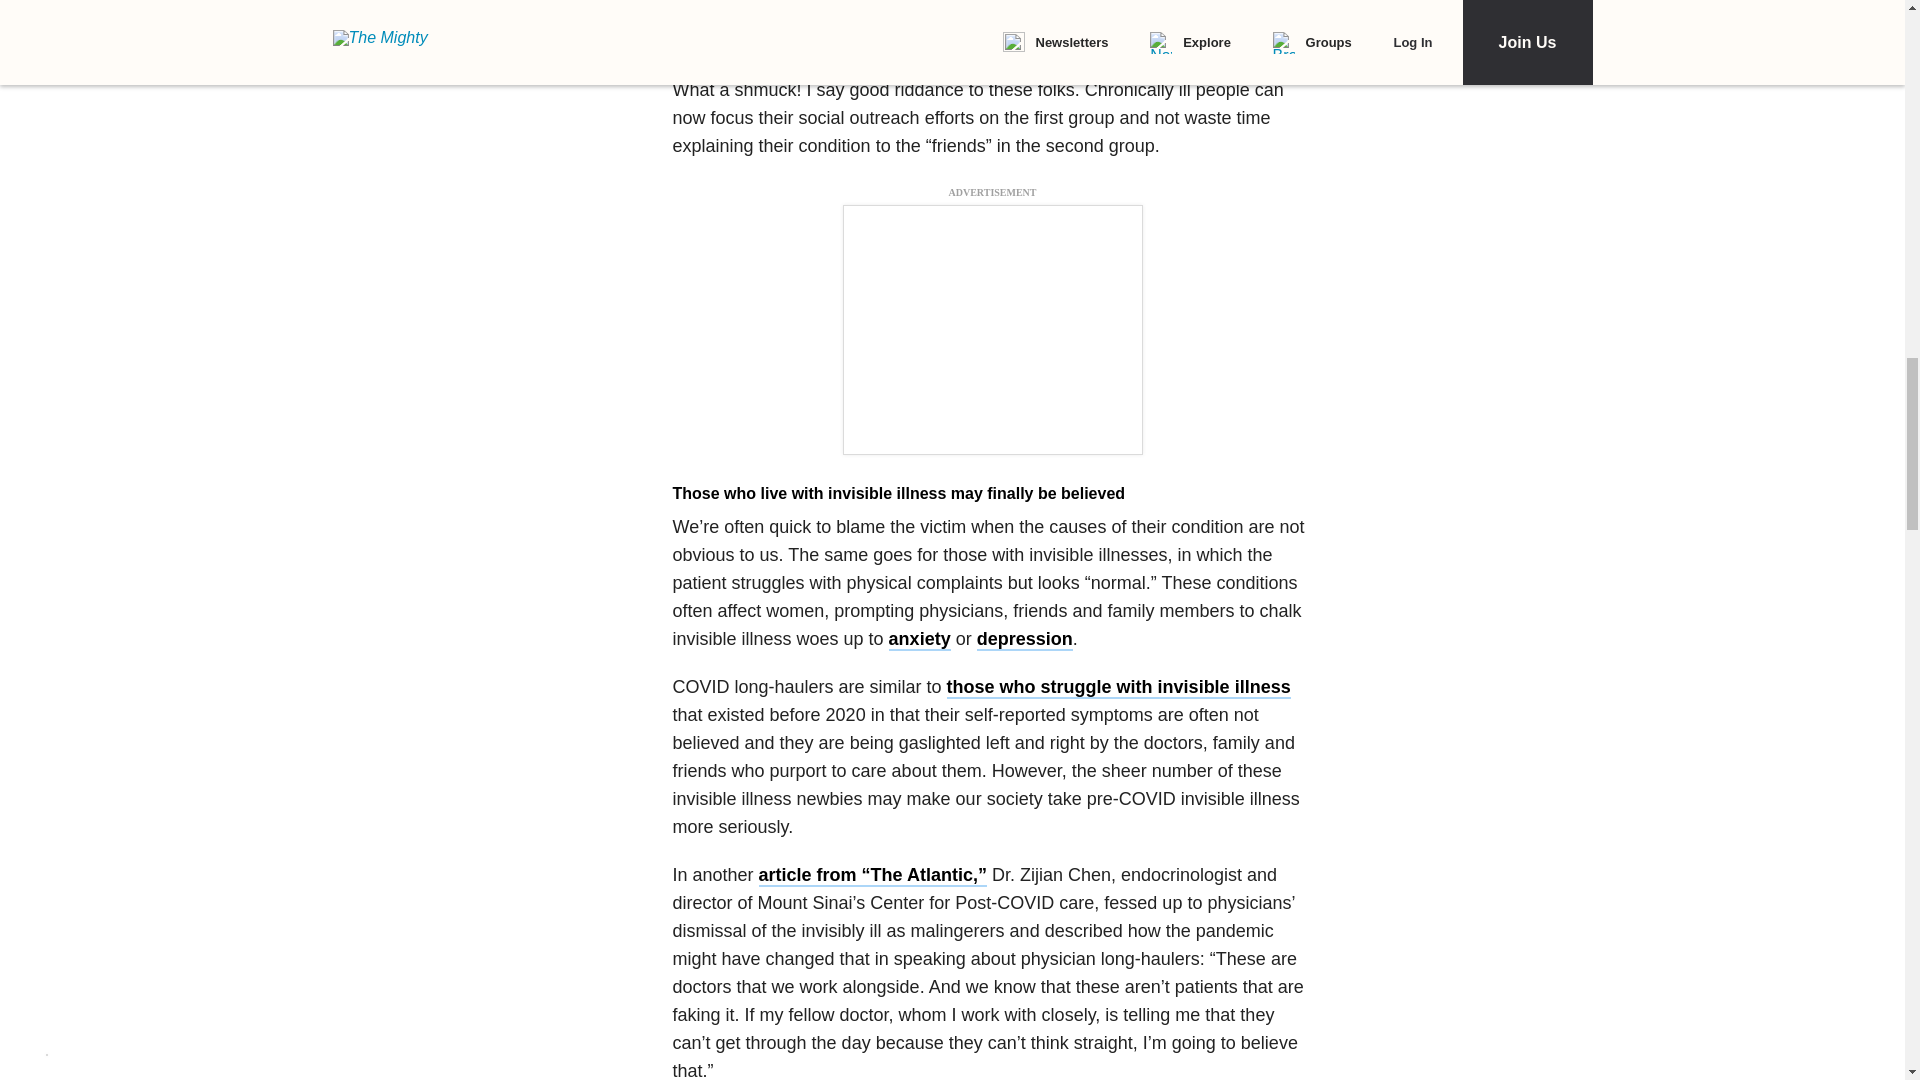 This screenshot has width=1920, height=1080. What do you see at coordinates (1025, 640) in the screenshot?
I see `depression` at bounding box center [1025, 640].